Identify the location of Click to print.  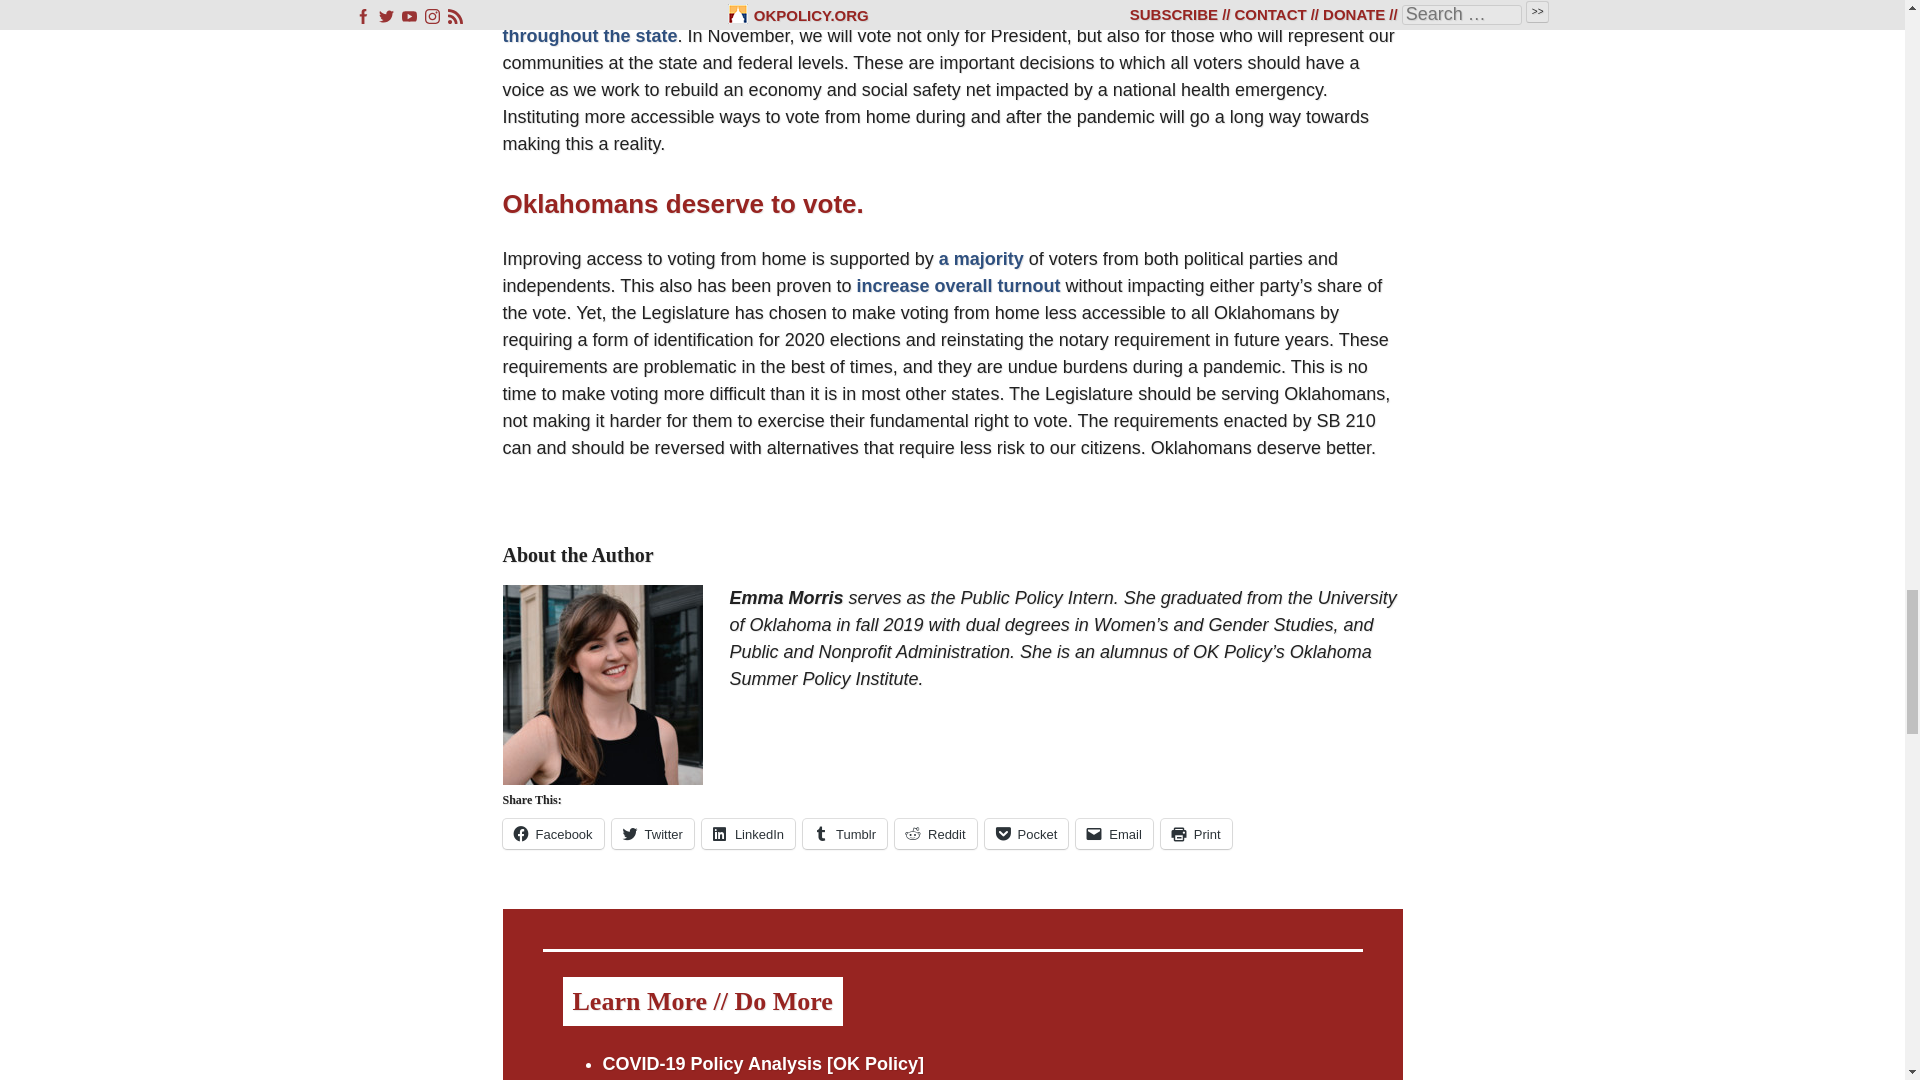
(1196, 833).